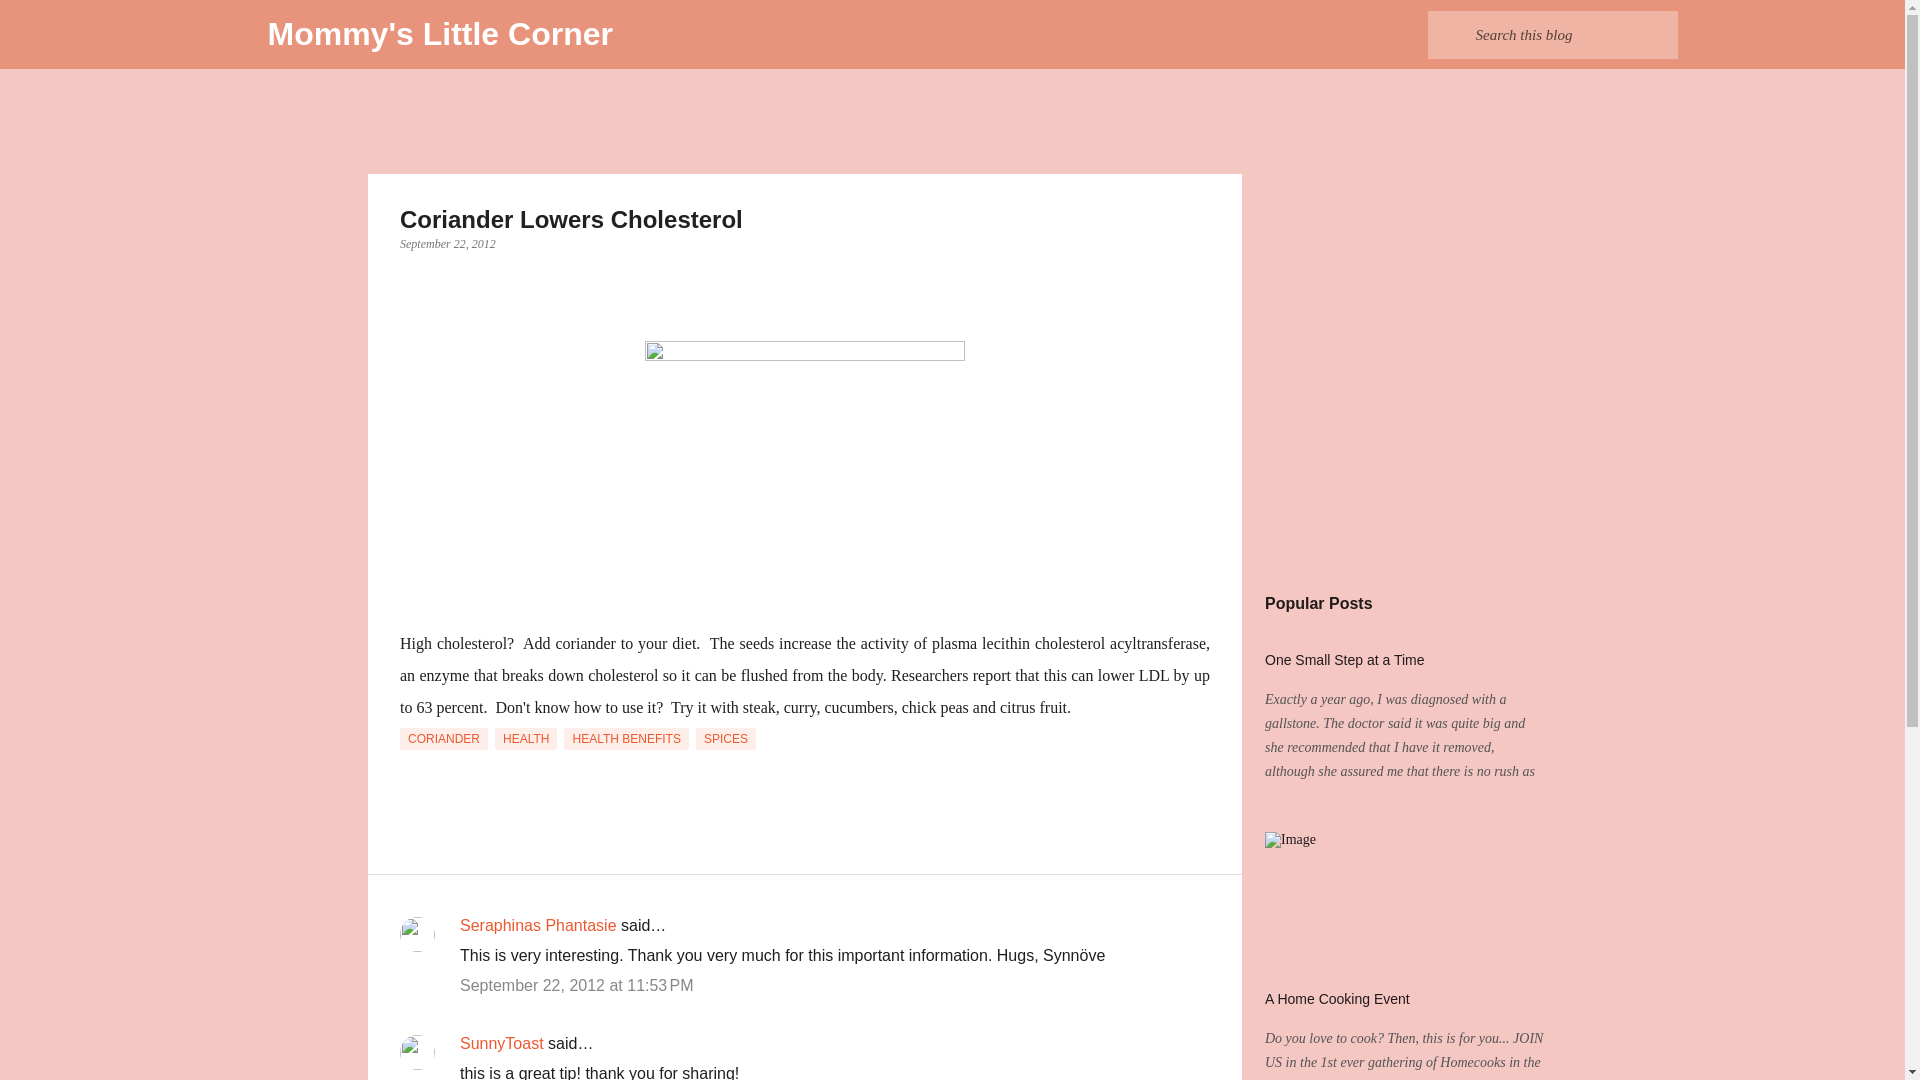 Image resolution: width=1920 pixels, height=1080 pixels. What do you see at coordinates (1344, 660) in the screenshot?
I see `One Small Step at a Time` at bounding box center [1344, 660].